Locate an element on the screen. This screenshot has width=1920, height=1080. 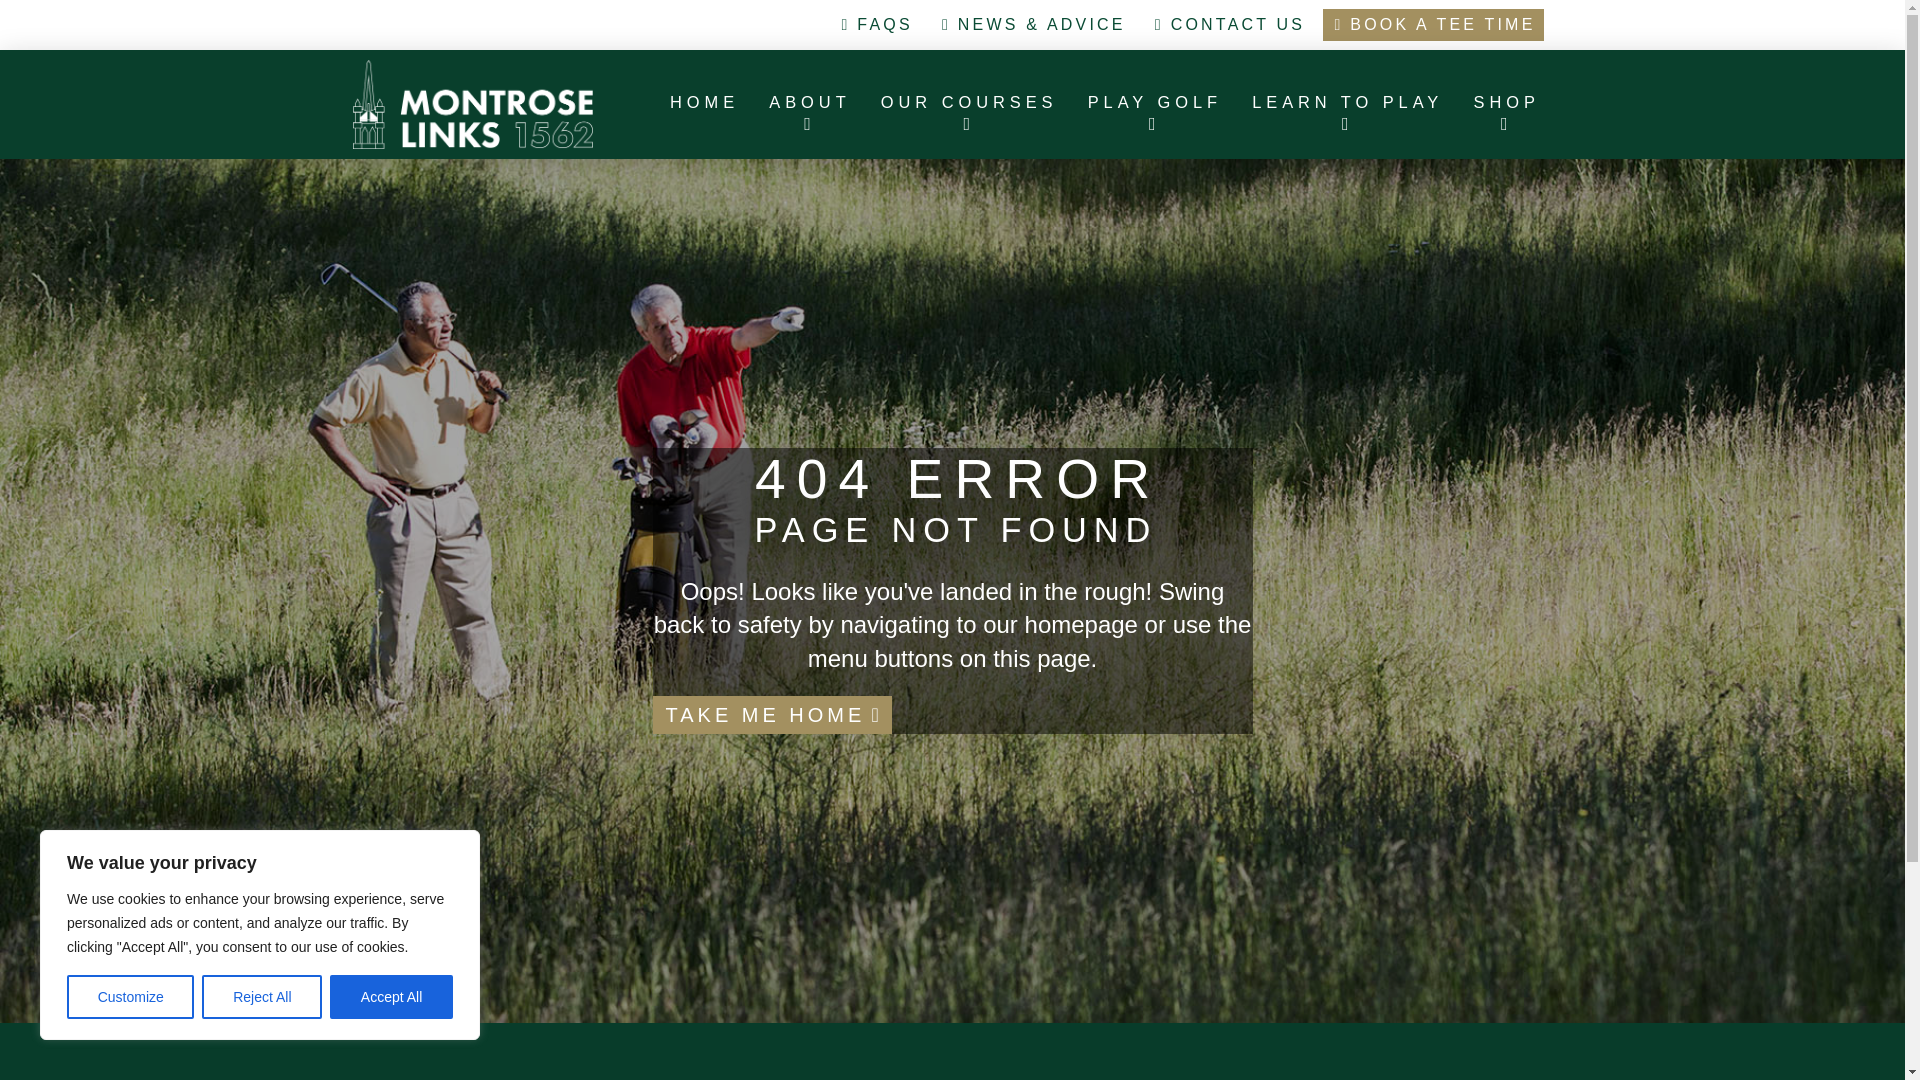
OUR COURSES is located at coordinates (966, 112).